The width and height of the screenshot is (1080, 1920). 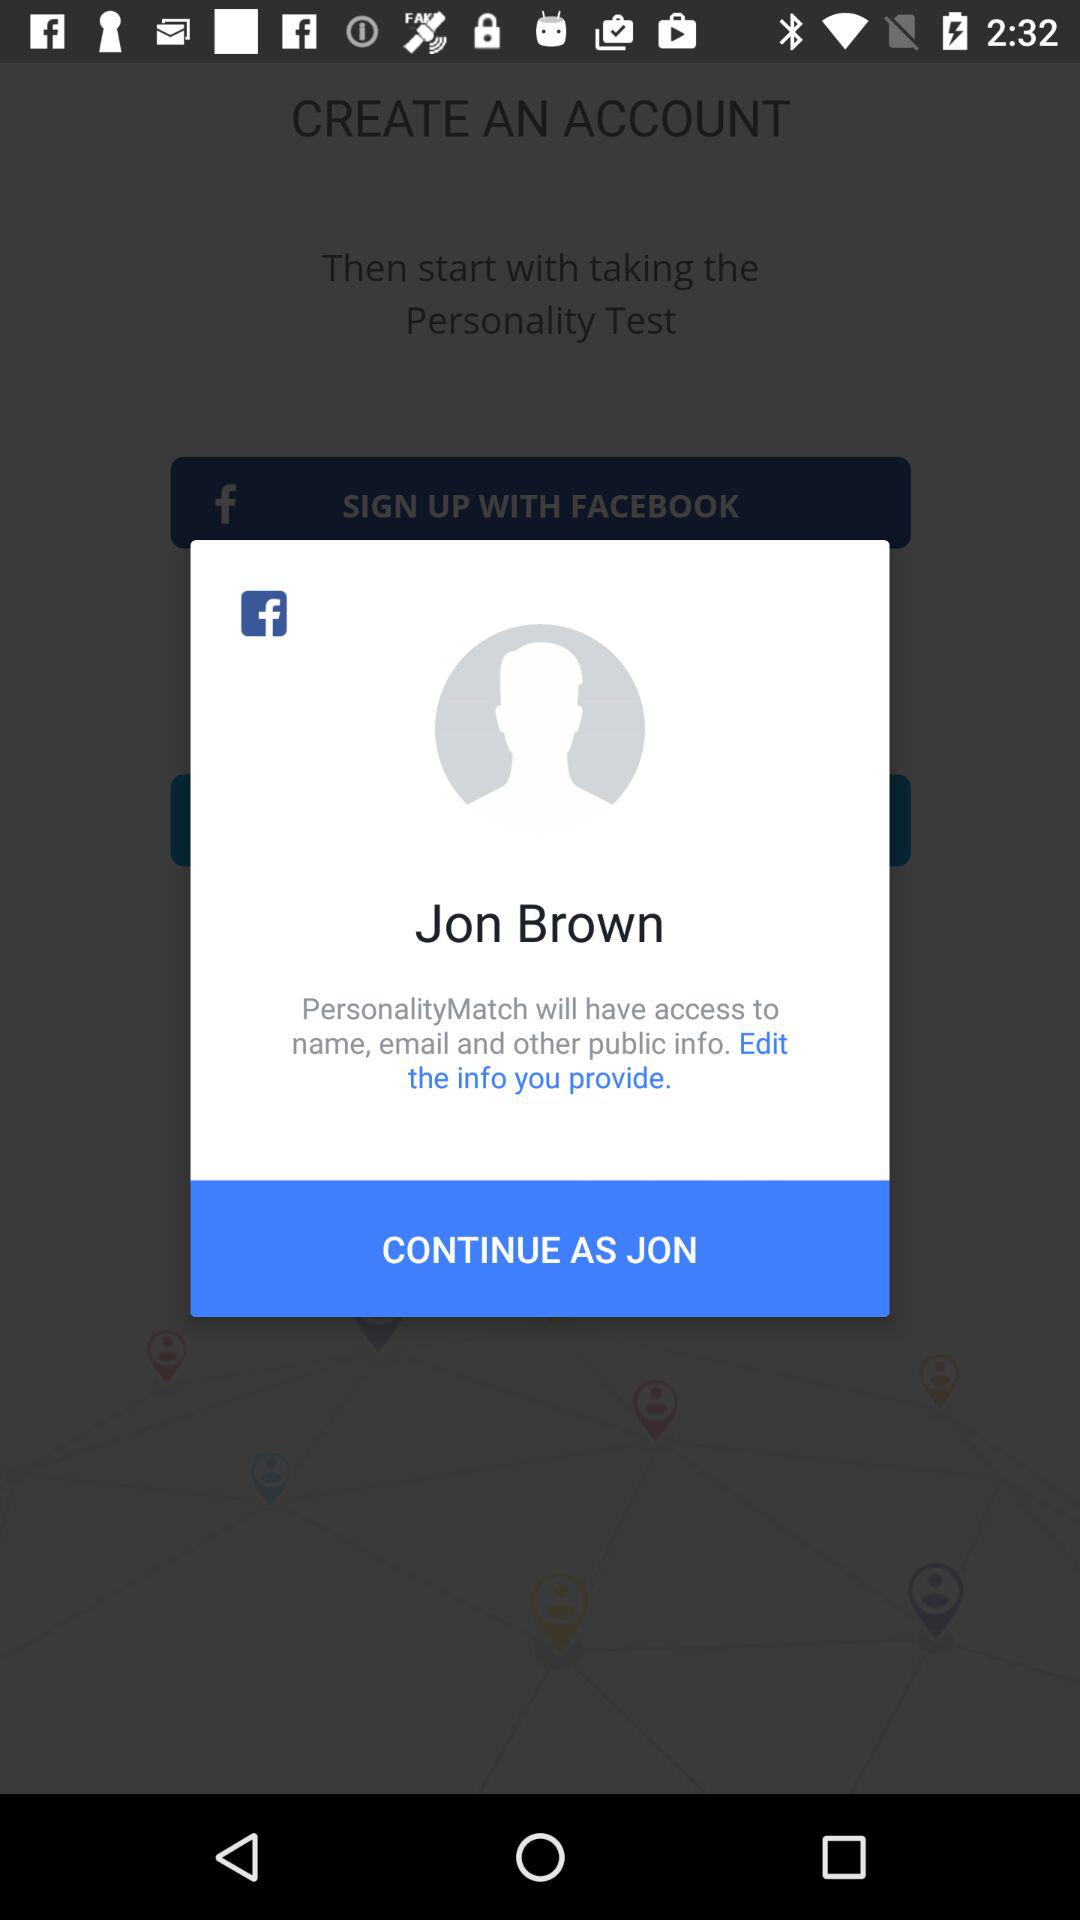 I want to click on press item below the jon brown item, so click(x=540, y=1042).